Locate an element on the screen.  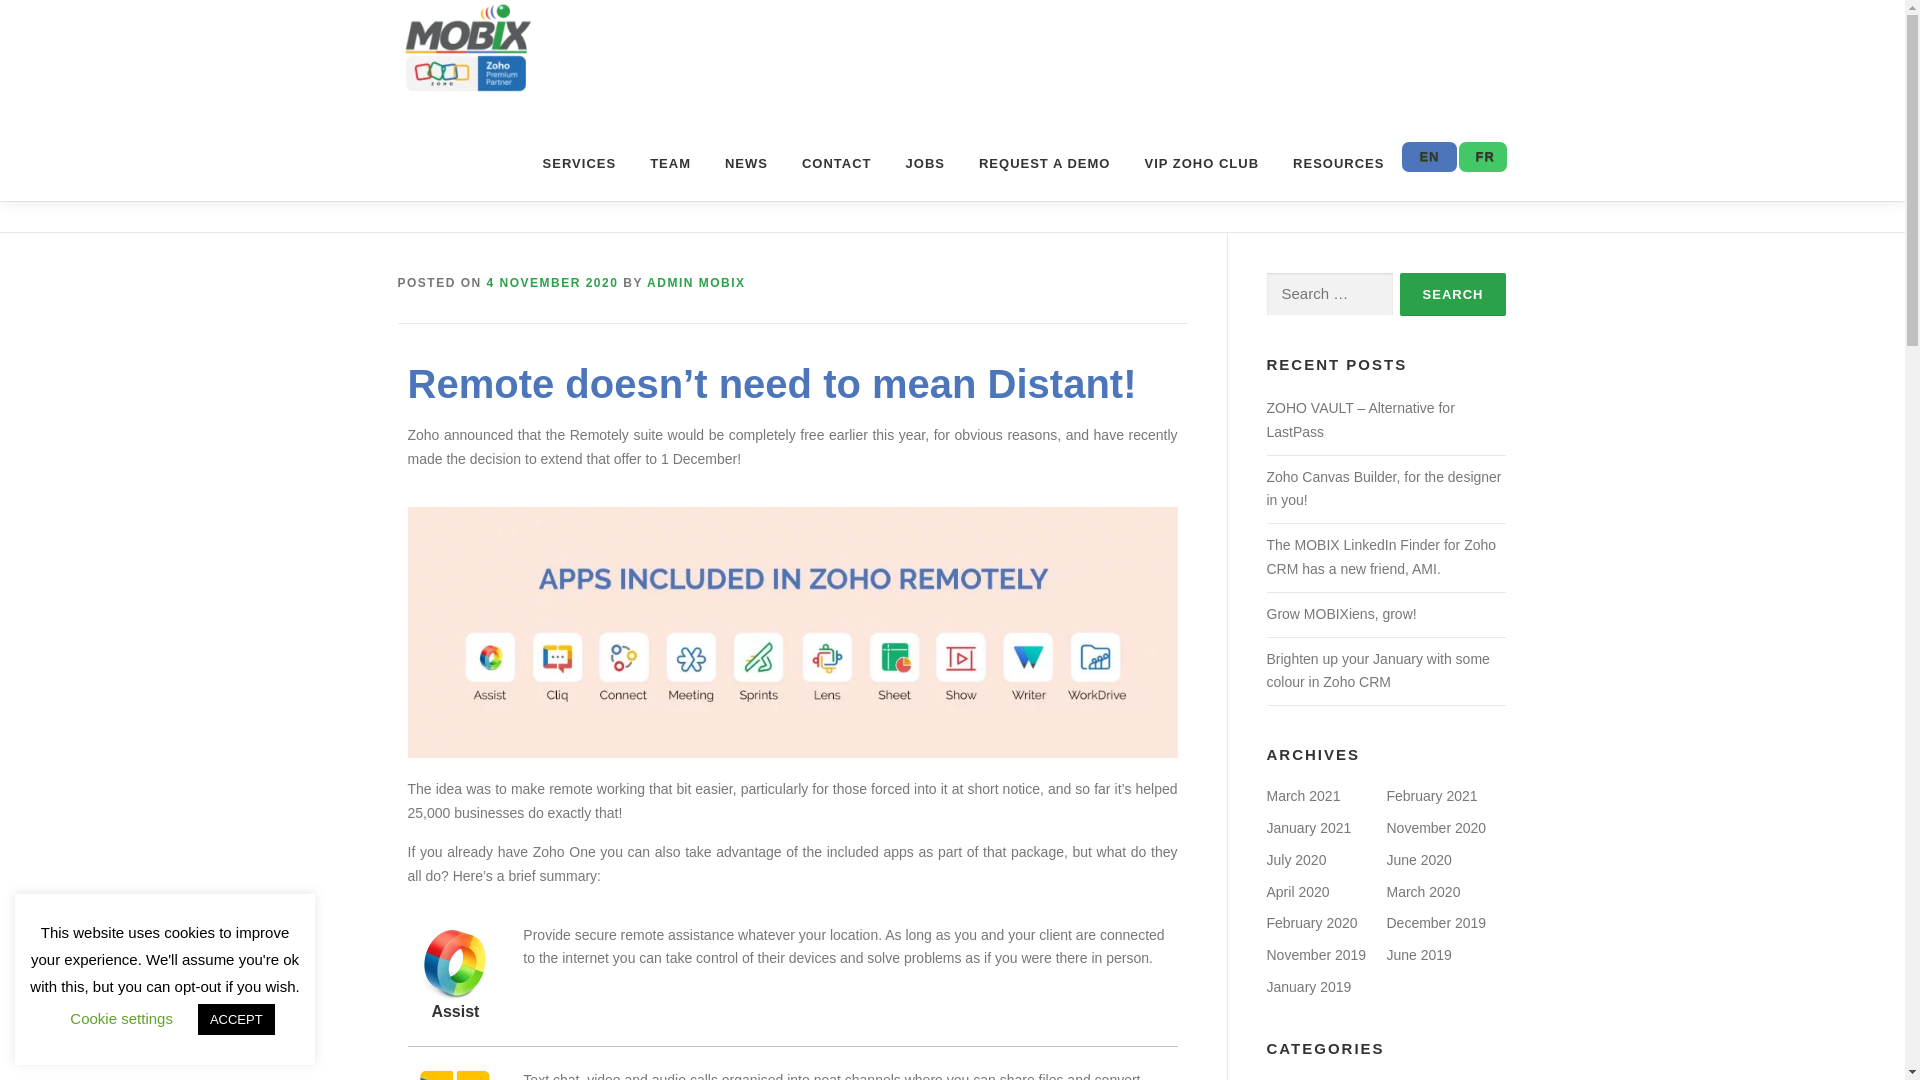
Brighten up your January with some colour in Zoho CRM is located at coordinates (1377, 671).